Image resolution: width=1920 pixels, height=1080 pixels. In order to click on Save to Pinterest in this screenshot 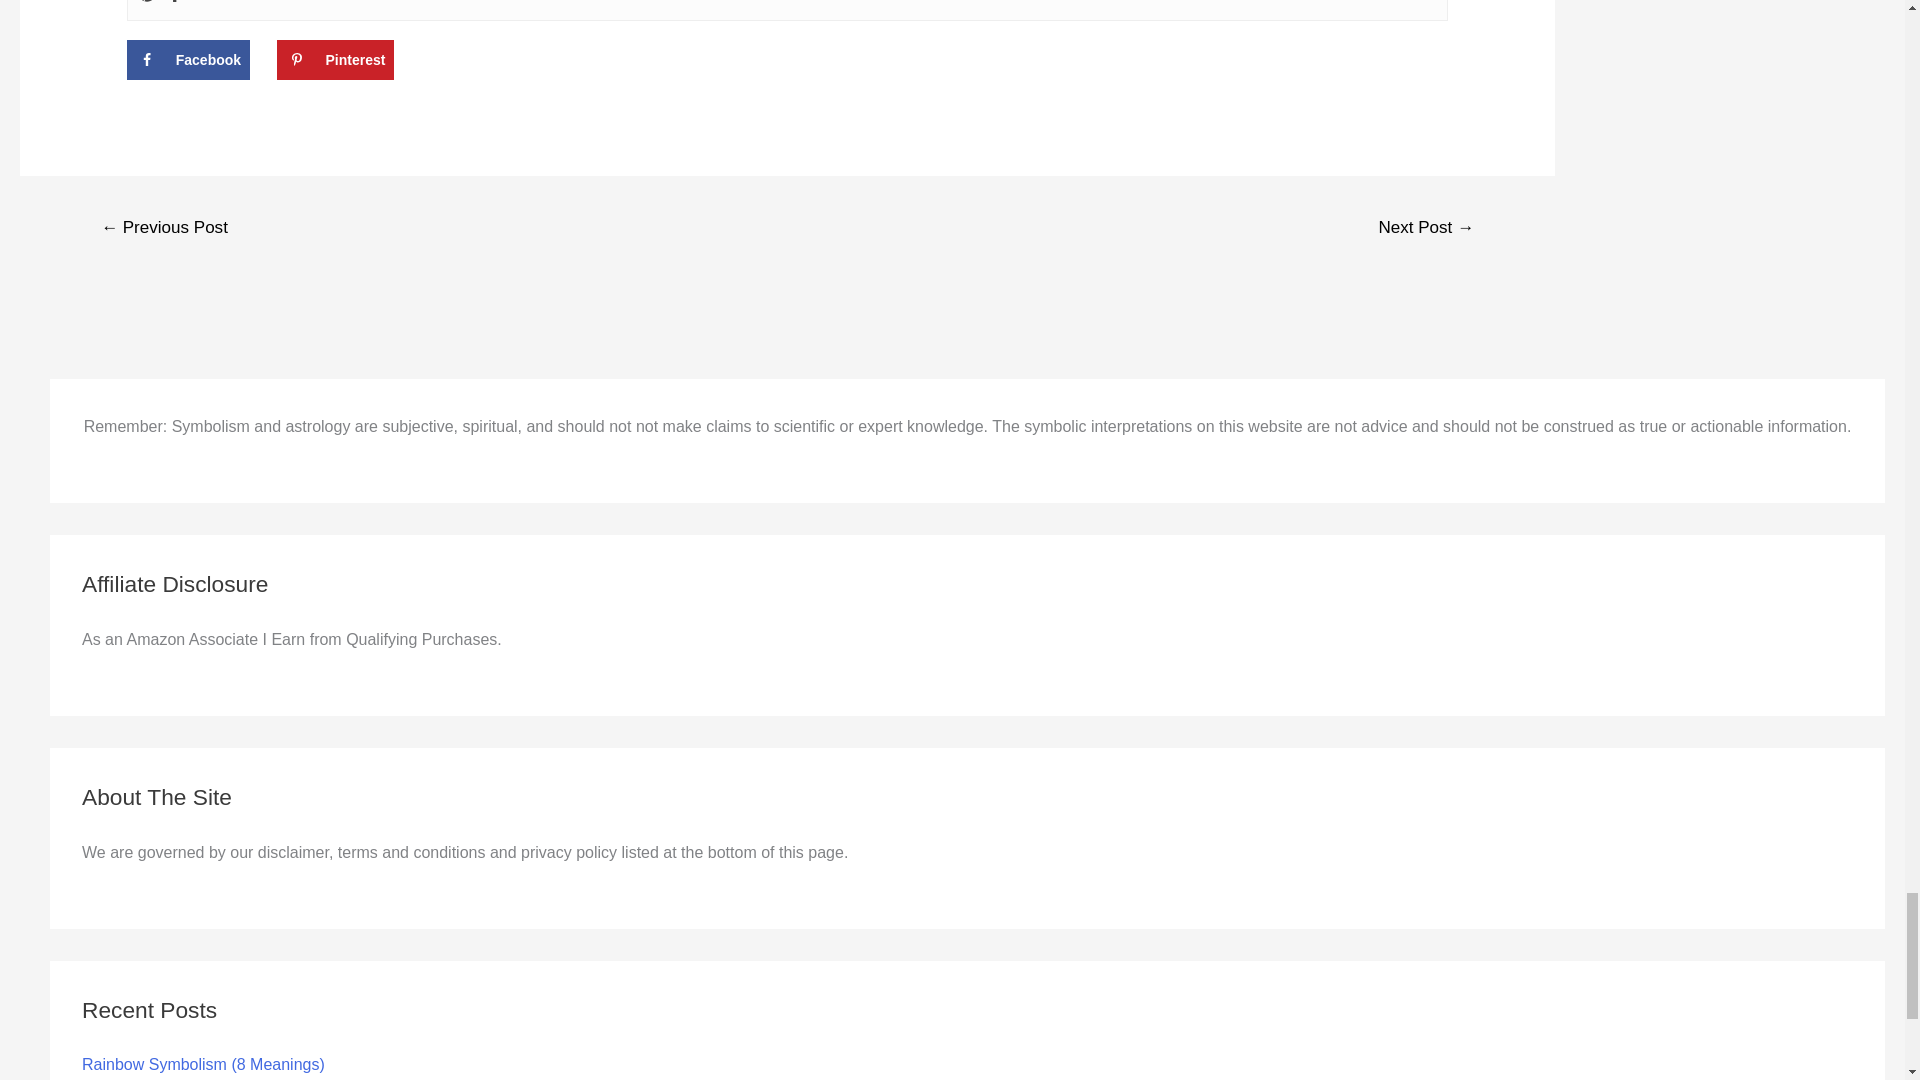, I will do `click(334, 59)`.